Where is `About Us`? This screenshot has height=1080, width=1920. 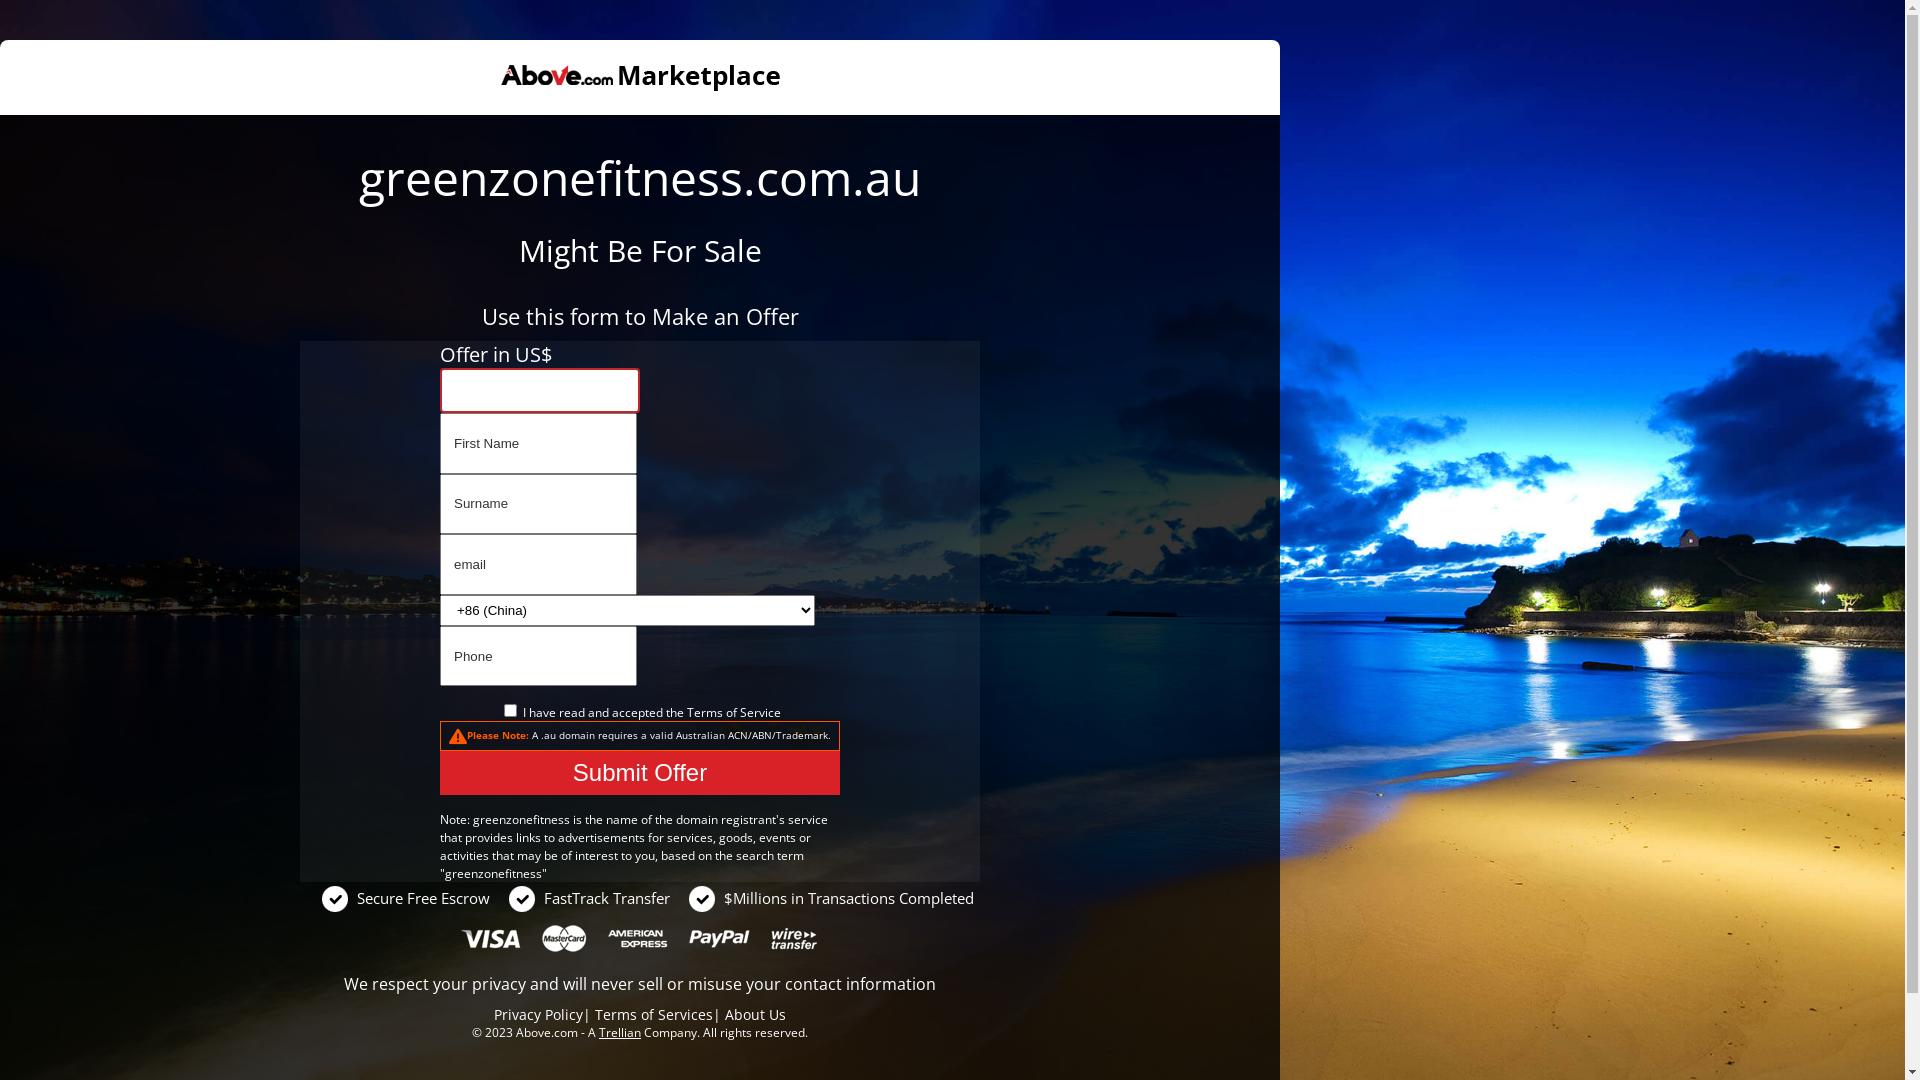
About Us is located at coordinates (756, 1014).